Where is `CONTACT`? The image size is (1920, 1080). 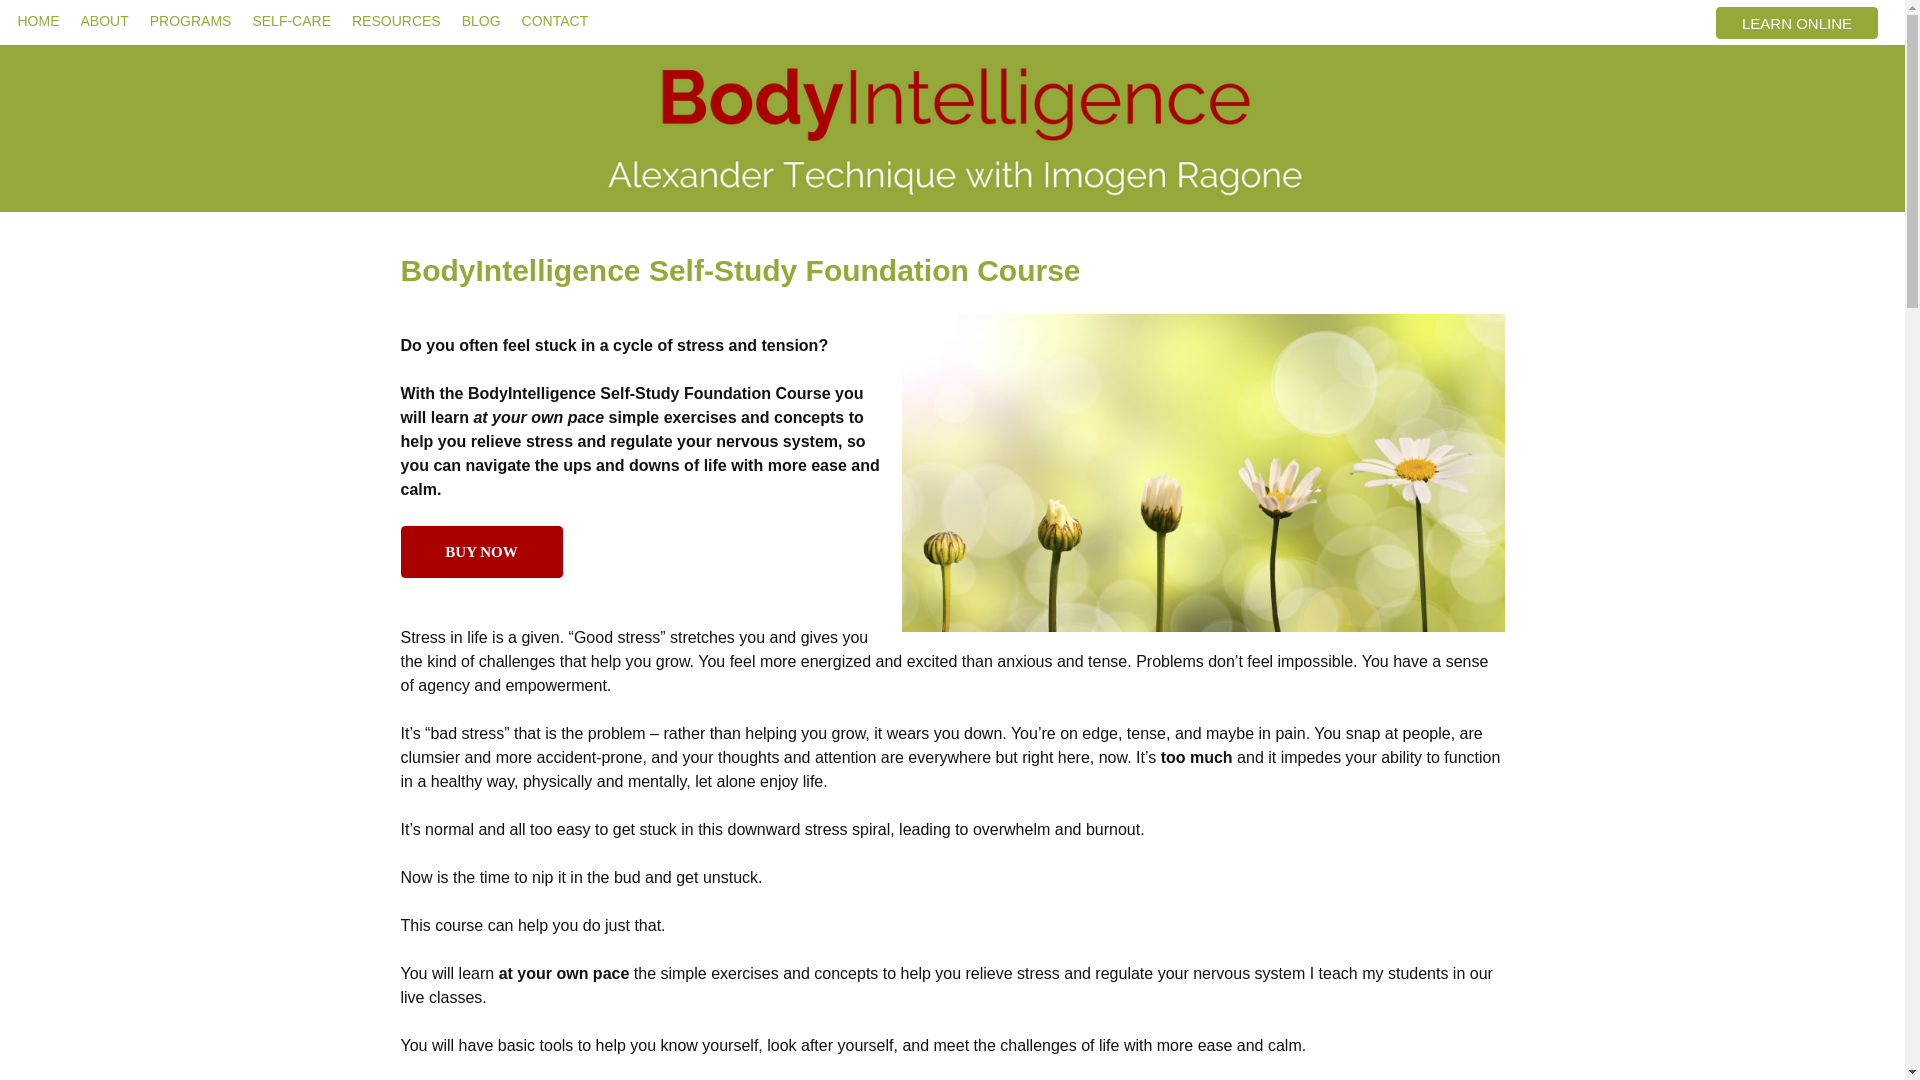
CONTACT is located at coordinates (554, 21).